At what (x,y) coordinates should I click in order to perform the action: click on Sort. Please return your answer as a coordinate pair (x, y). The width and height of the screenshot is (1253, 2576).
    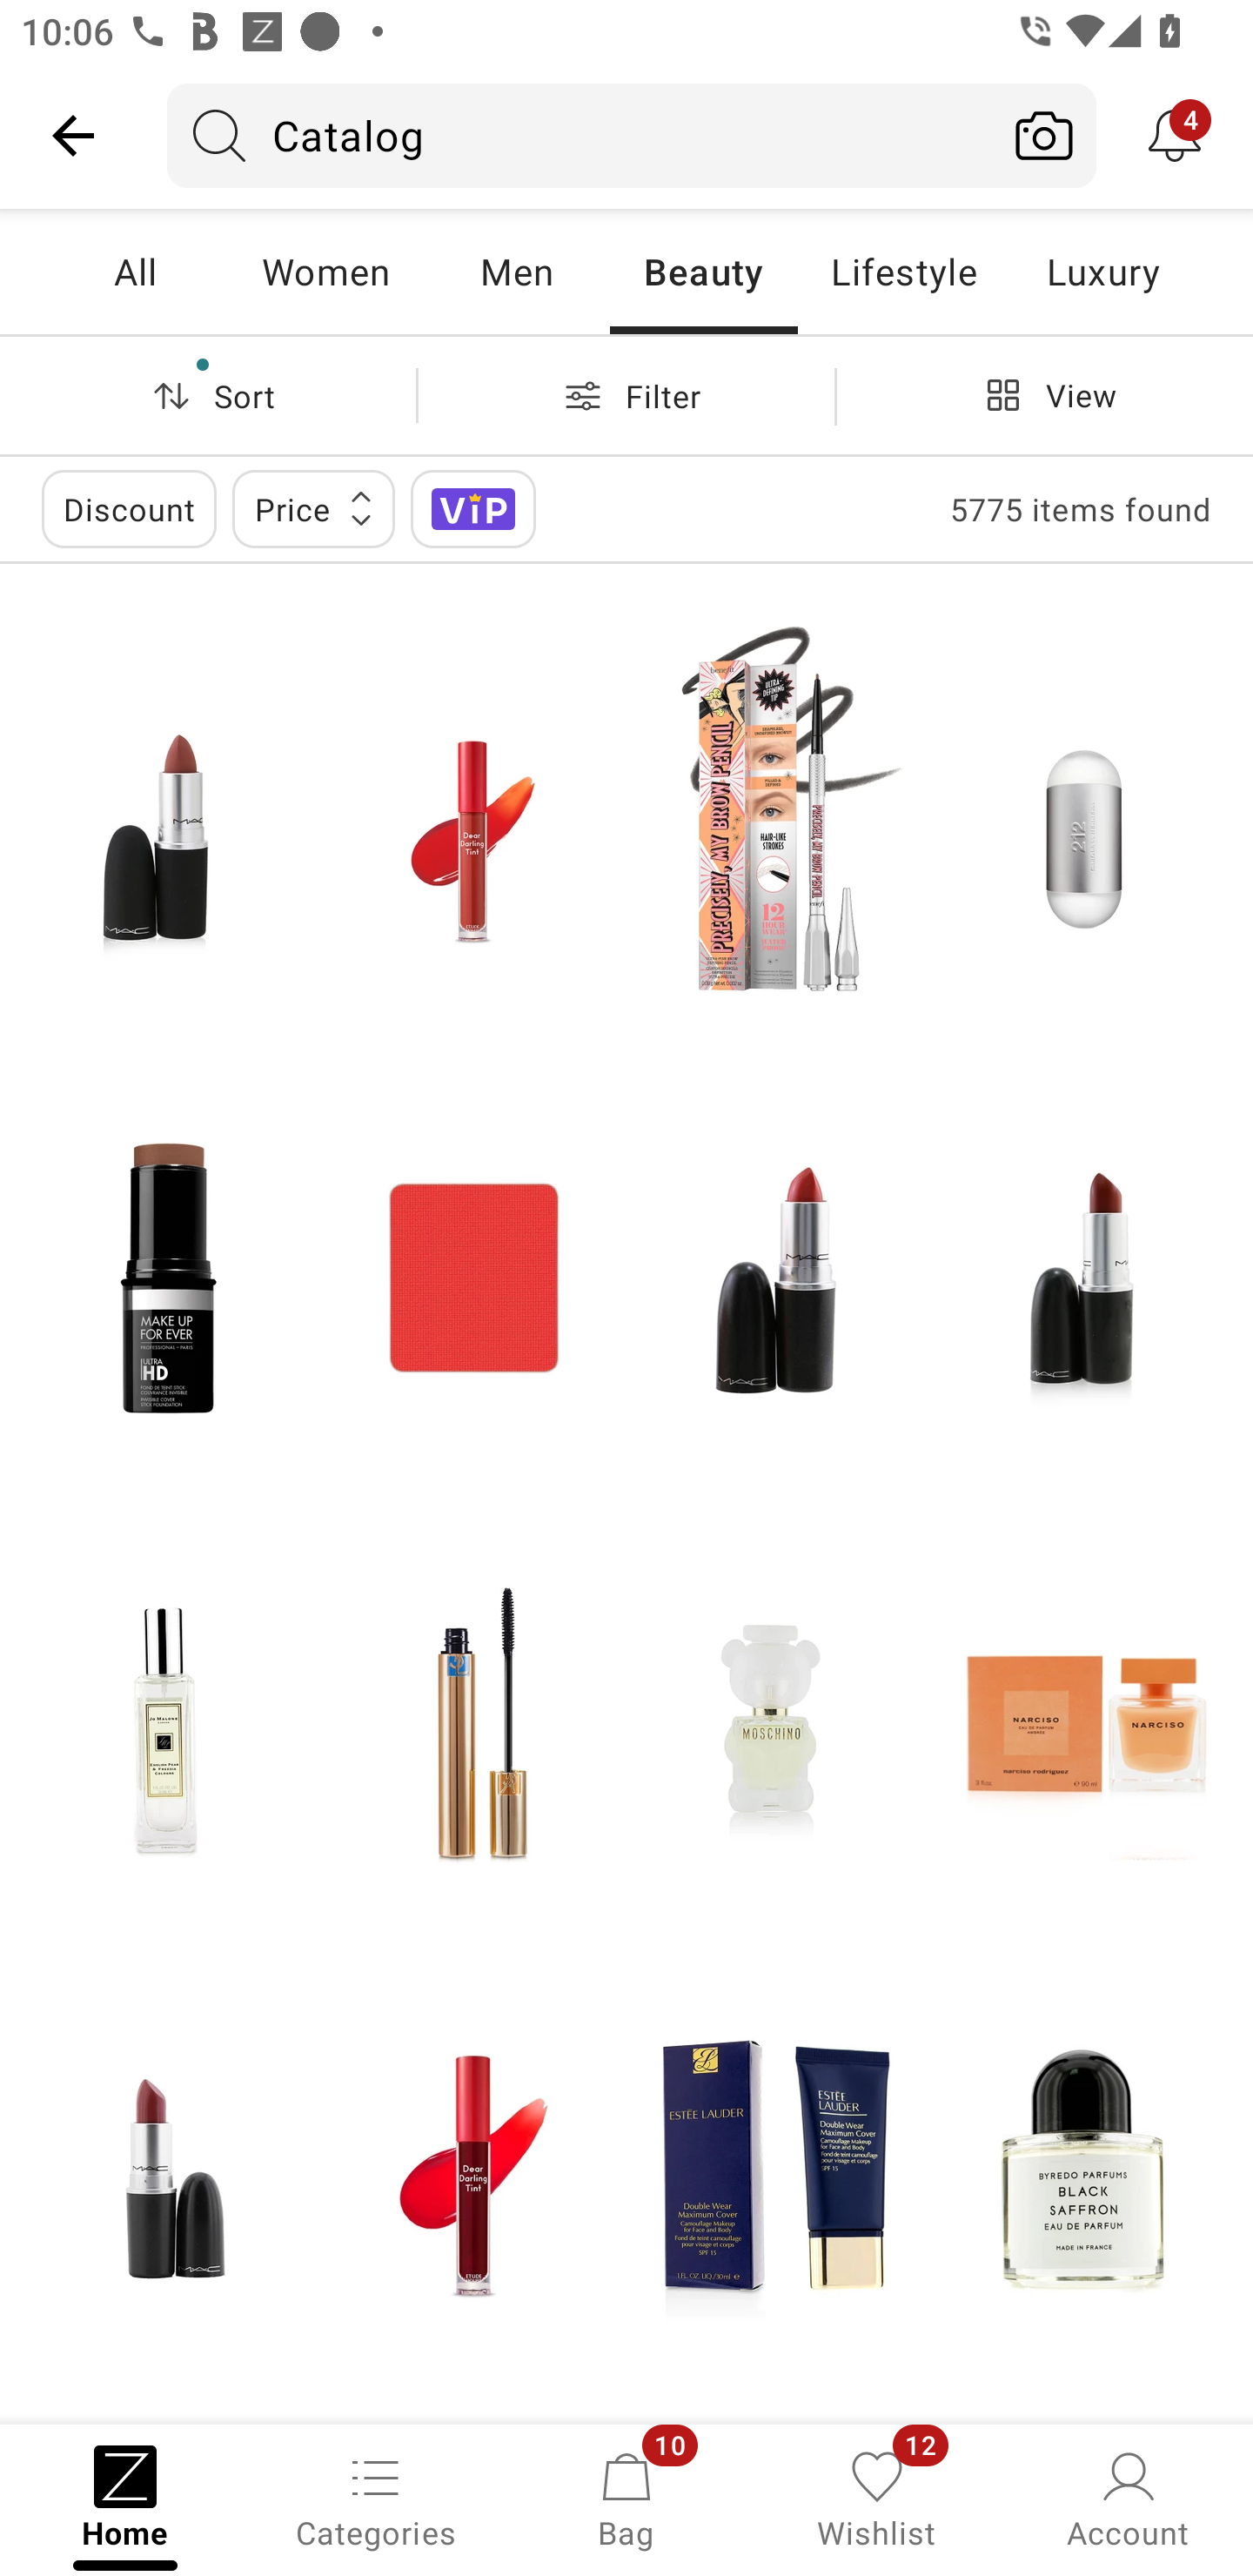
    Looking at the image, I should click on (208, 395).